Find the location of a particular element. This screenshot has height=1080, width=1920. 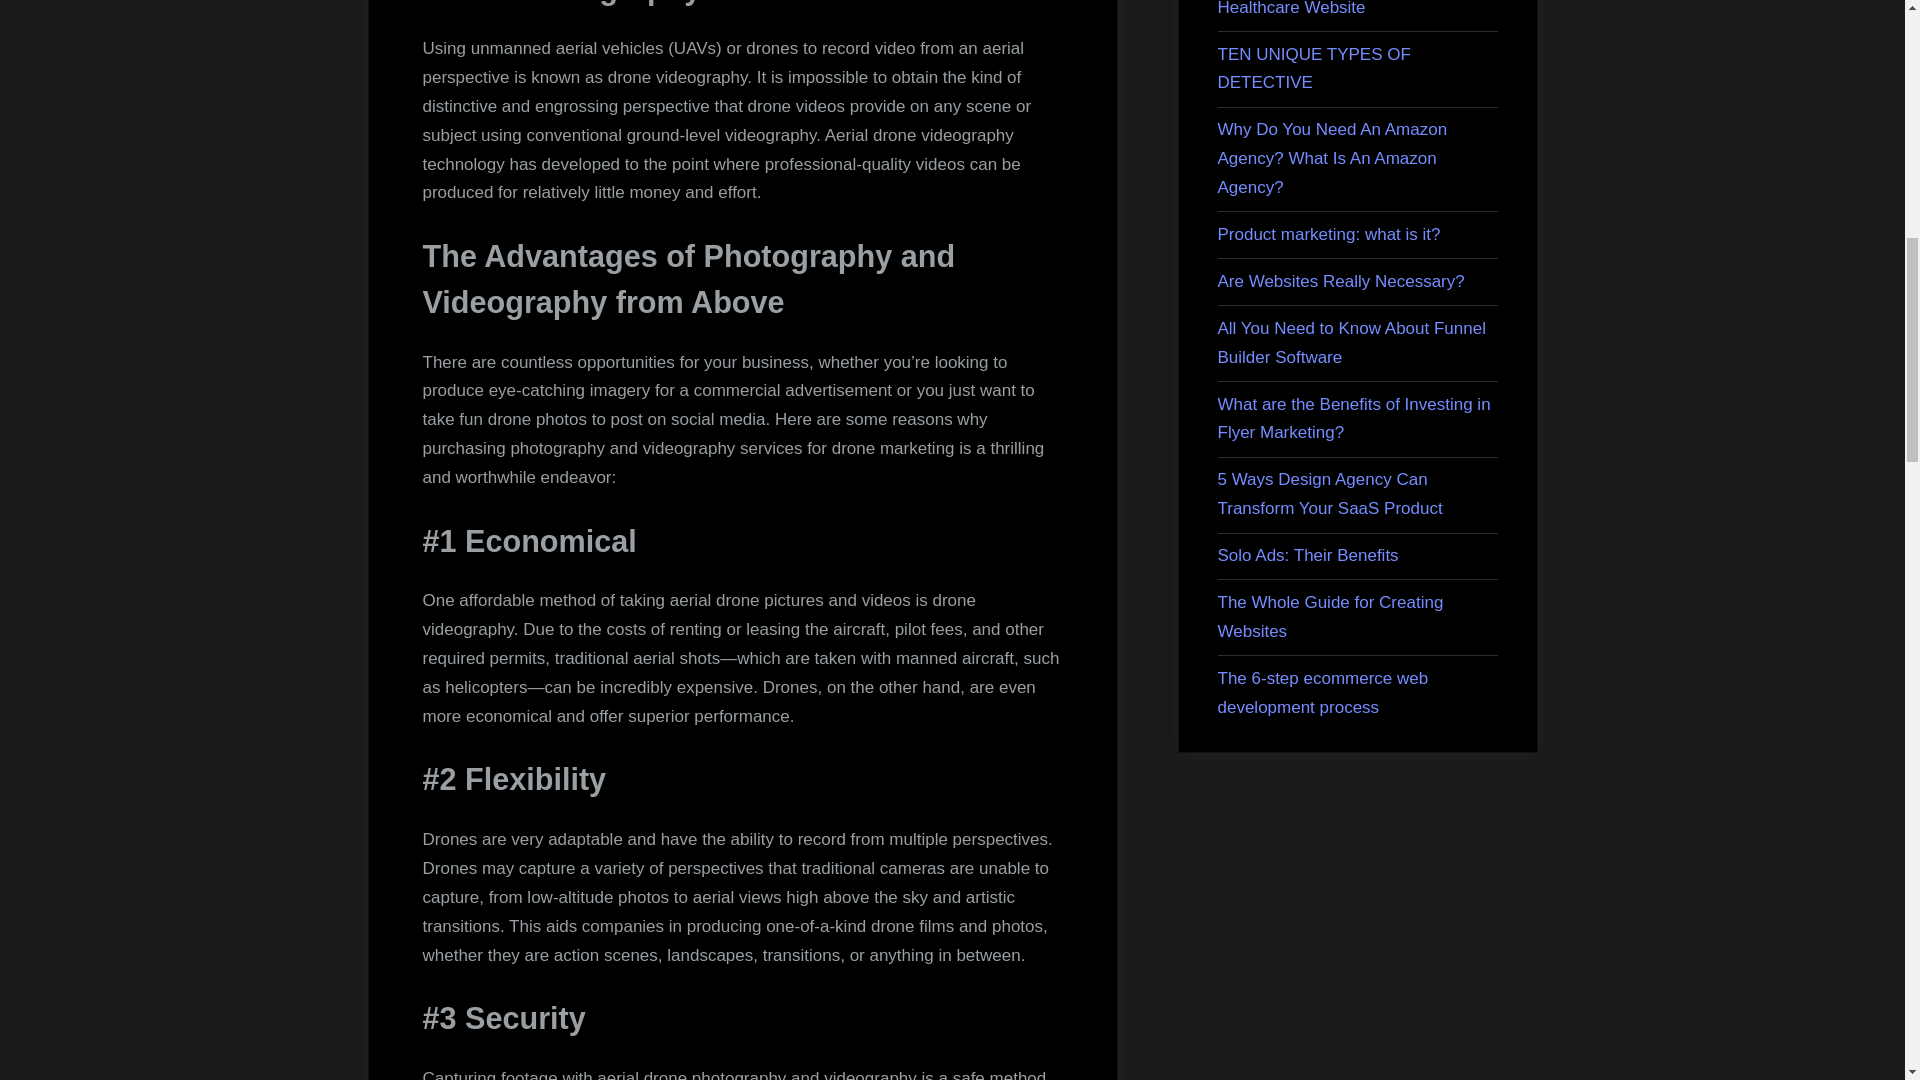

5 Ways Design Agency Can Transform Your SaaS Product is located at coordinates (1330, 494).